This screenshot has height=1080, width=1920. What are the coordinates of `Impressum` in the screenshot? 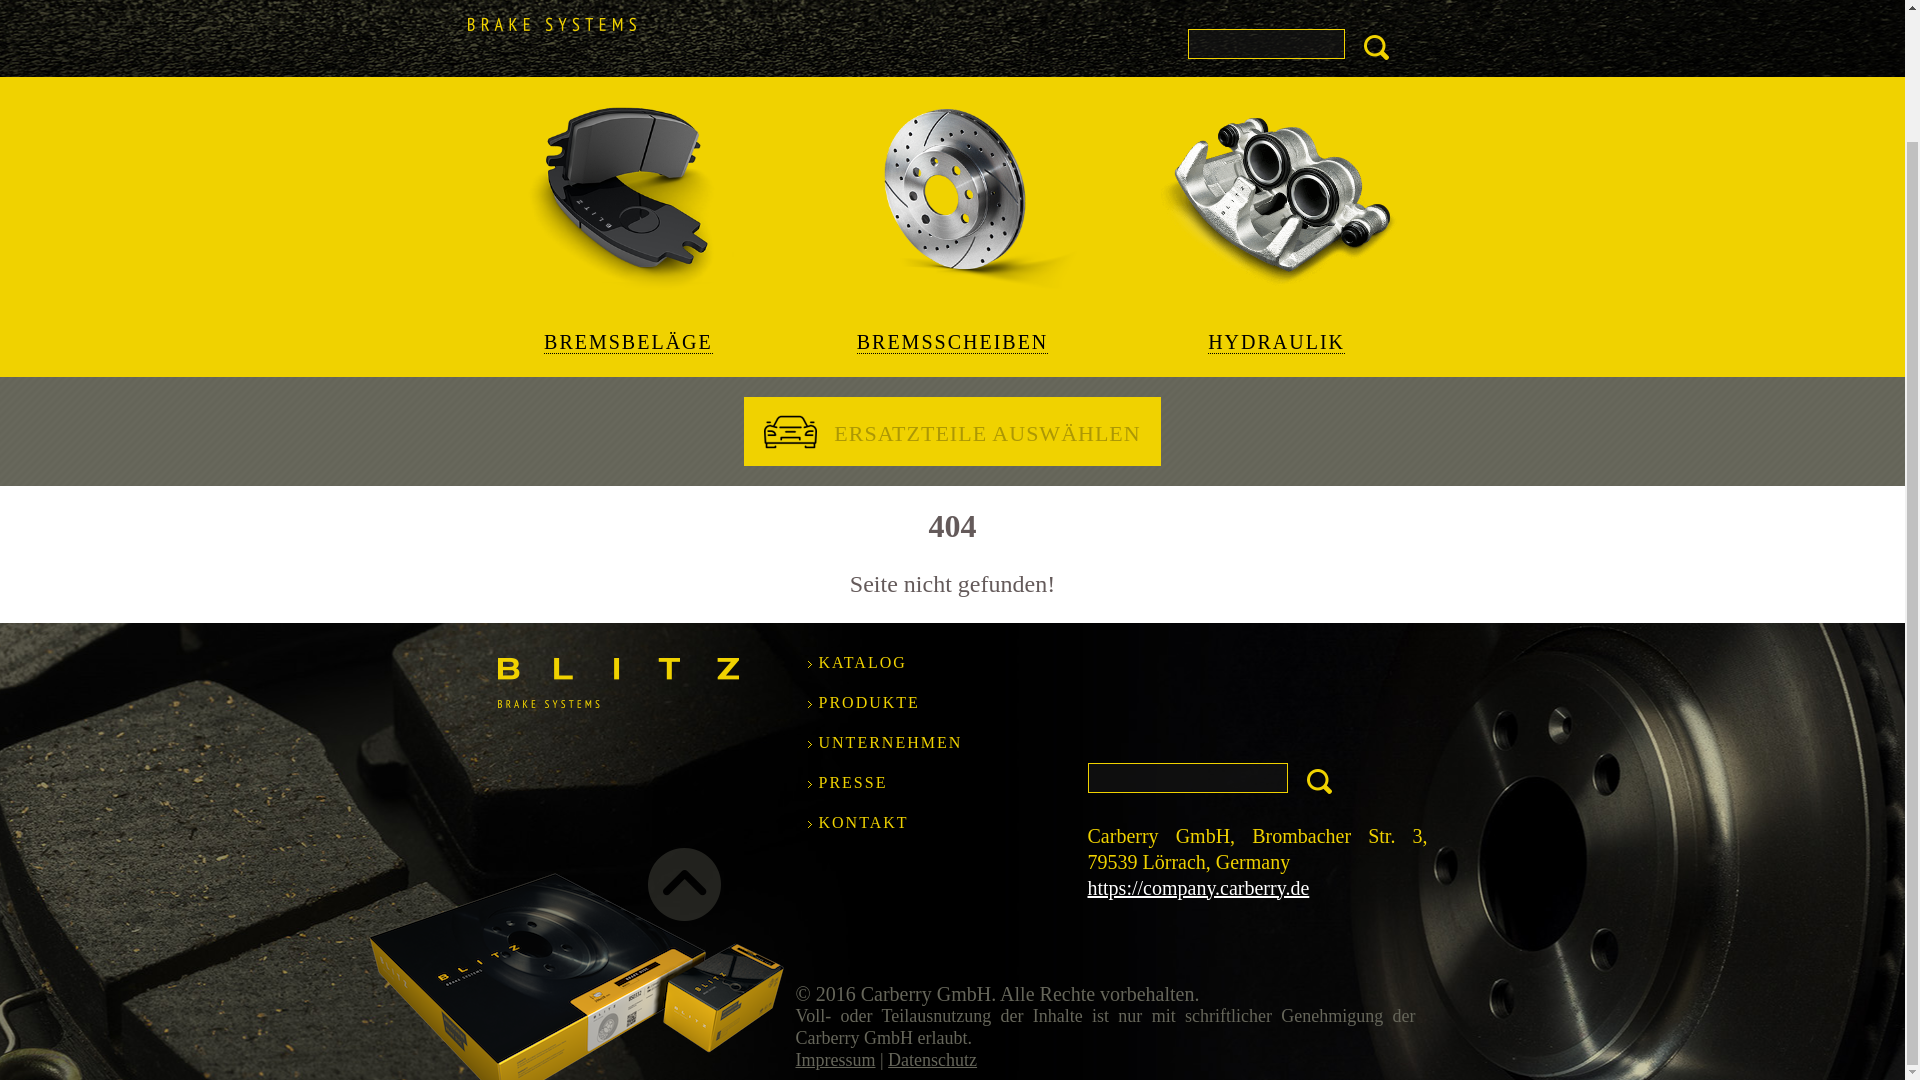 It's located at (836, 1060).